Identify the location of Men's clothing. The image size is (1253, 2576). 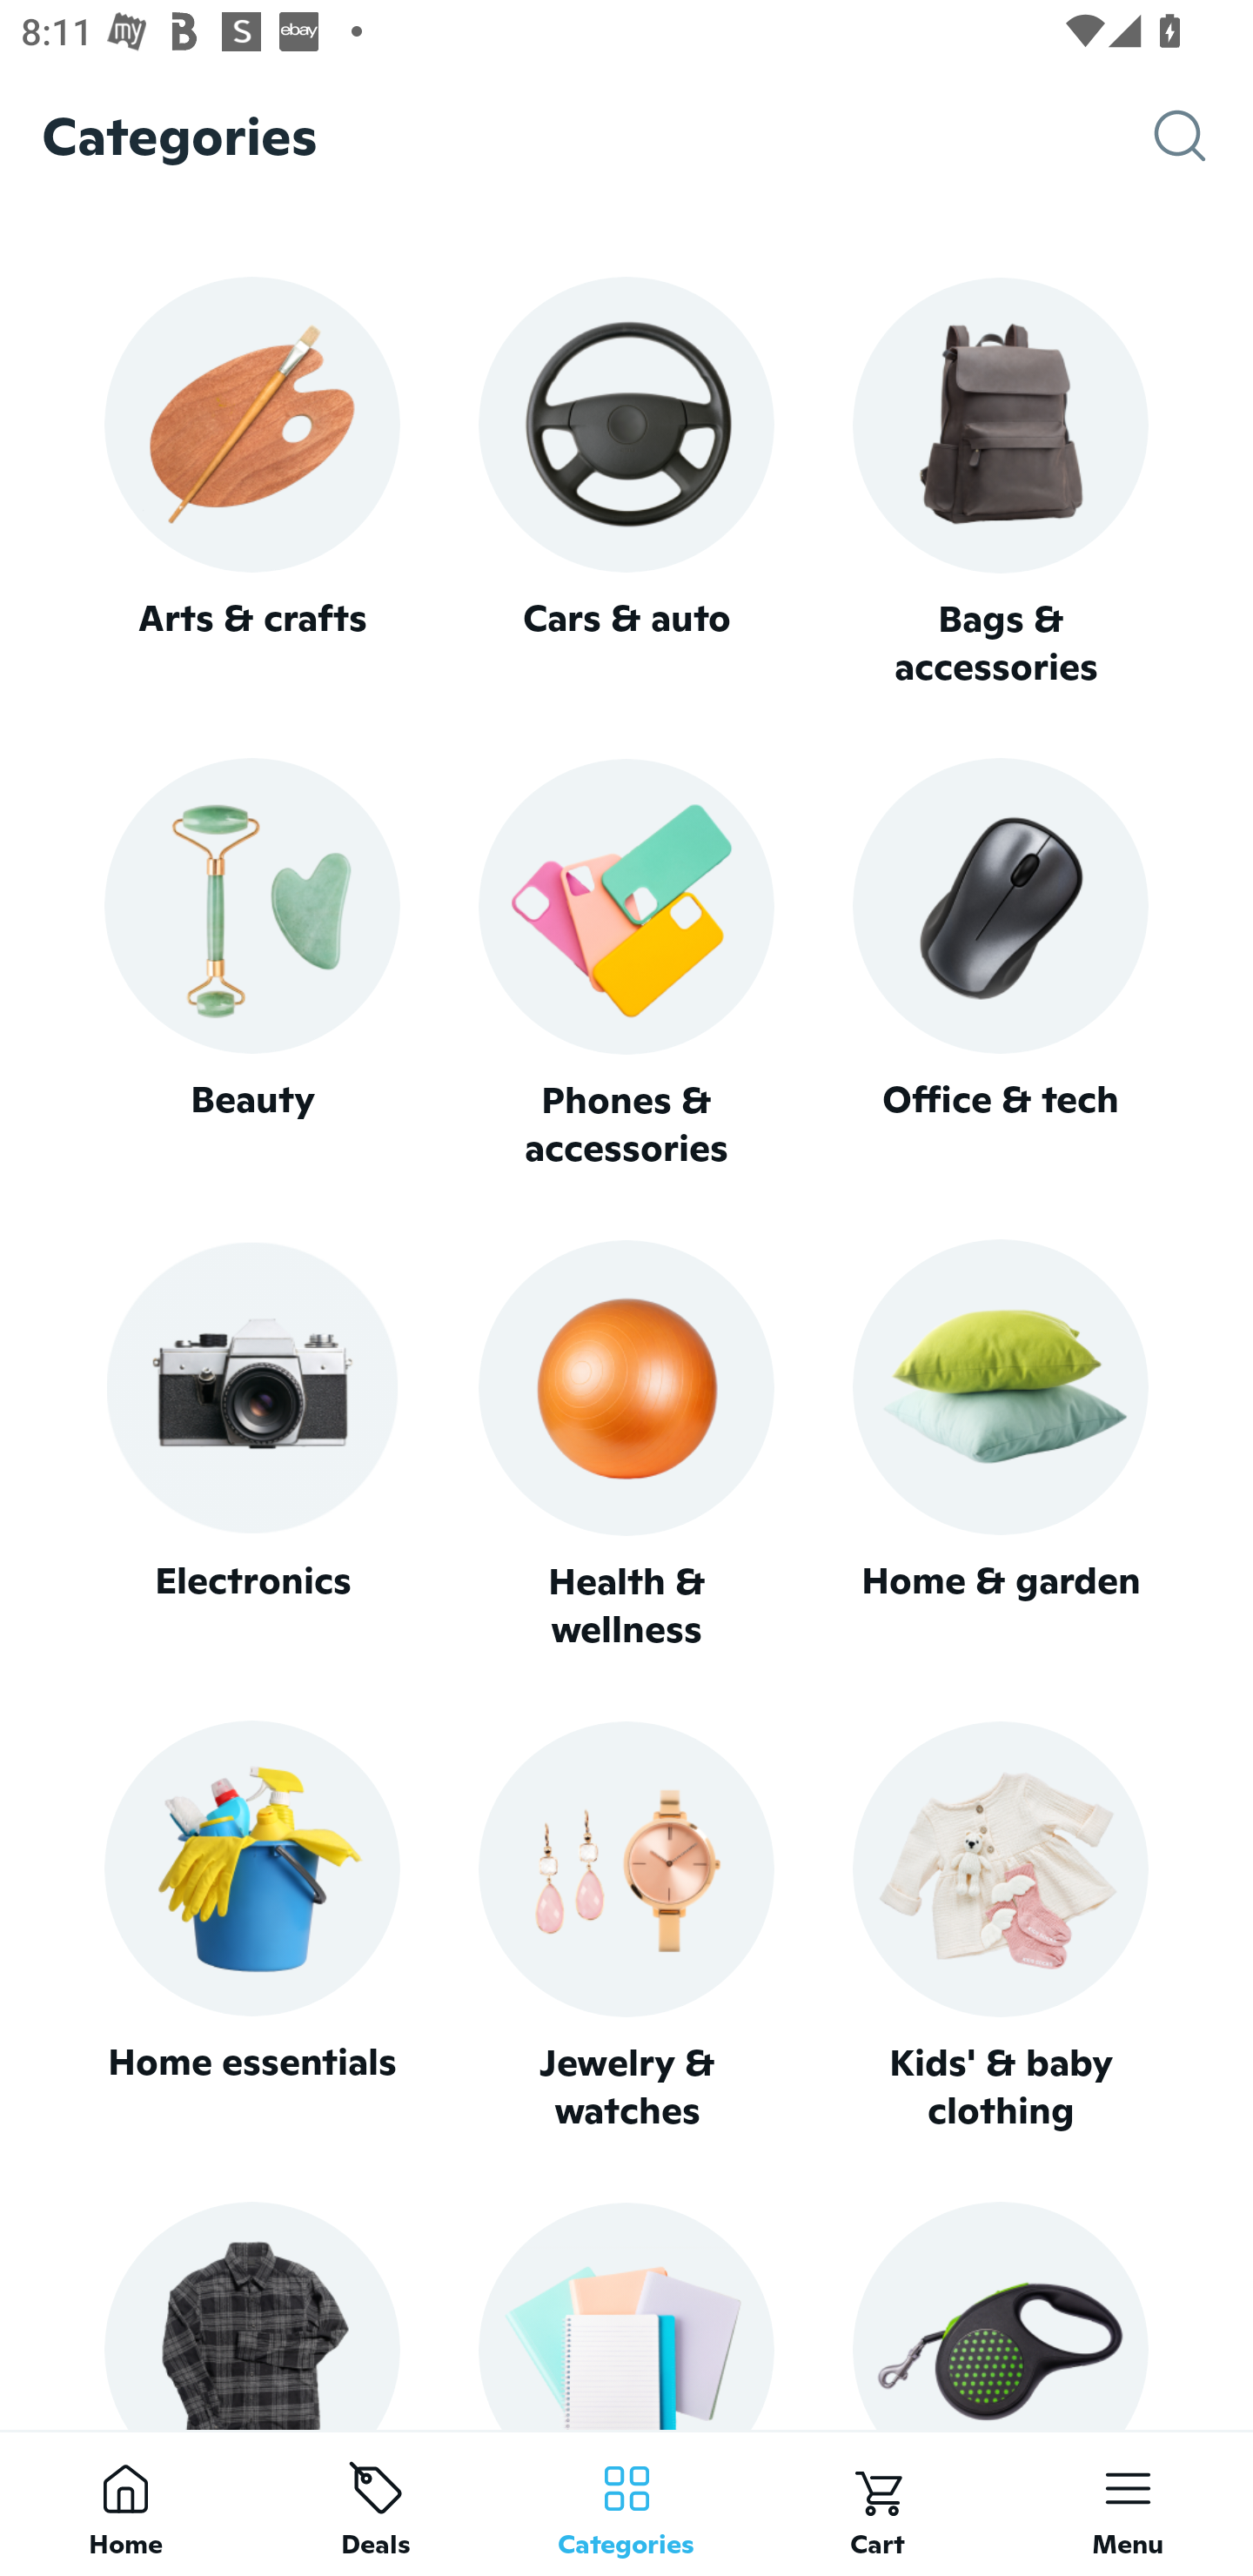
(251, 2315).